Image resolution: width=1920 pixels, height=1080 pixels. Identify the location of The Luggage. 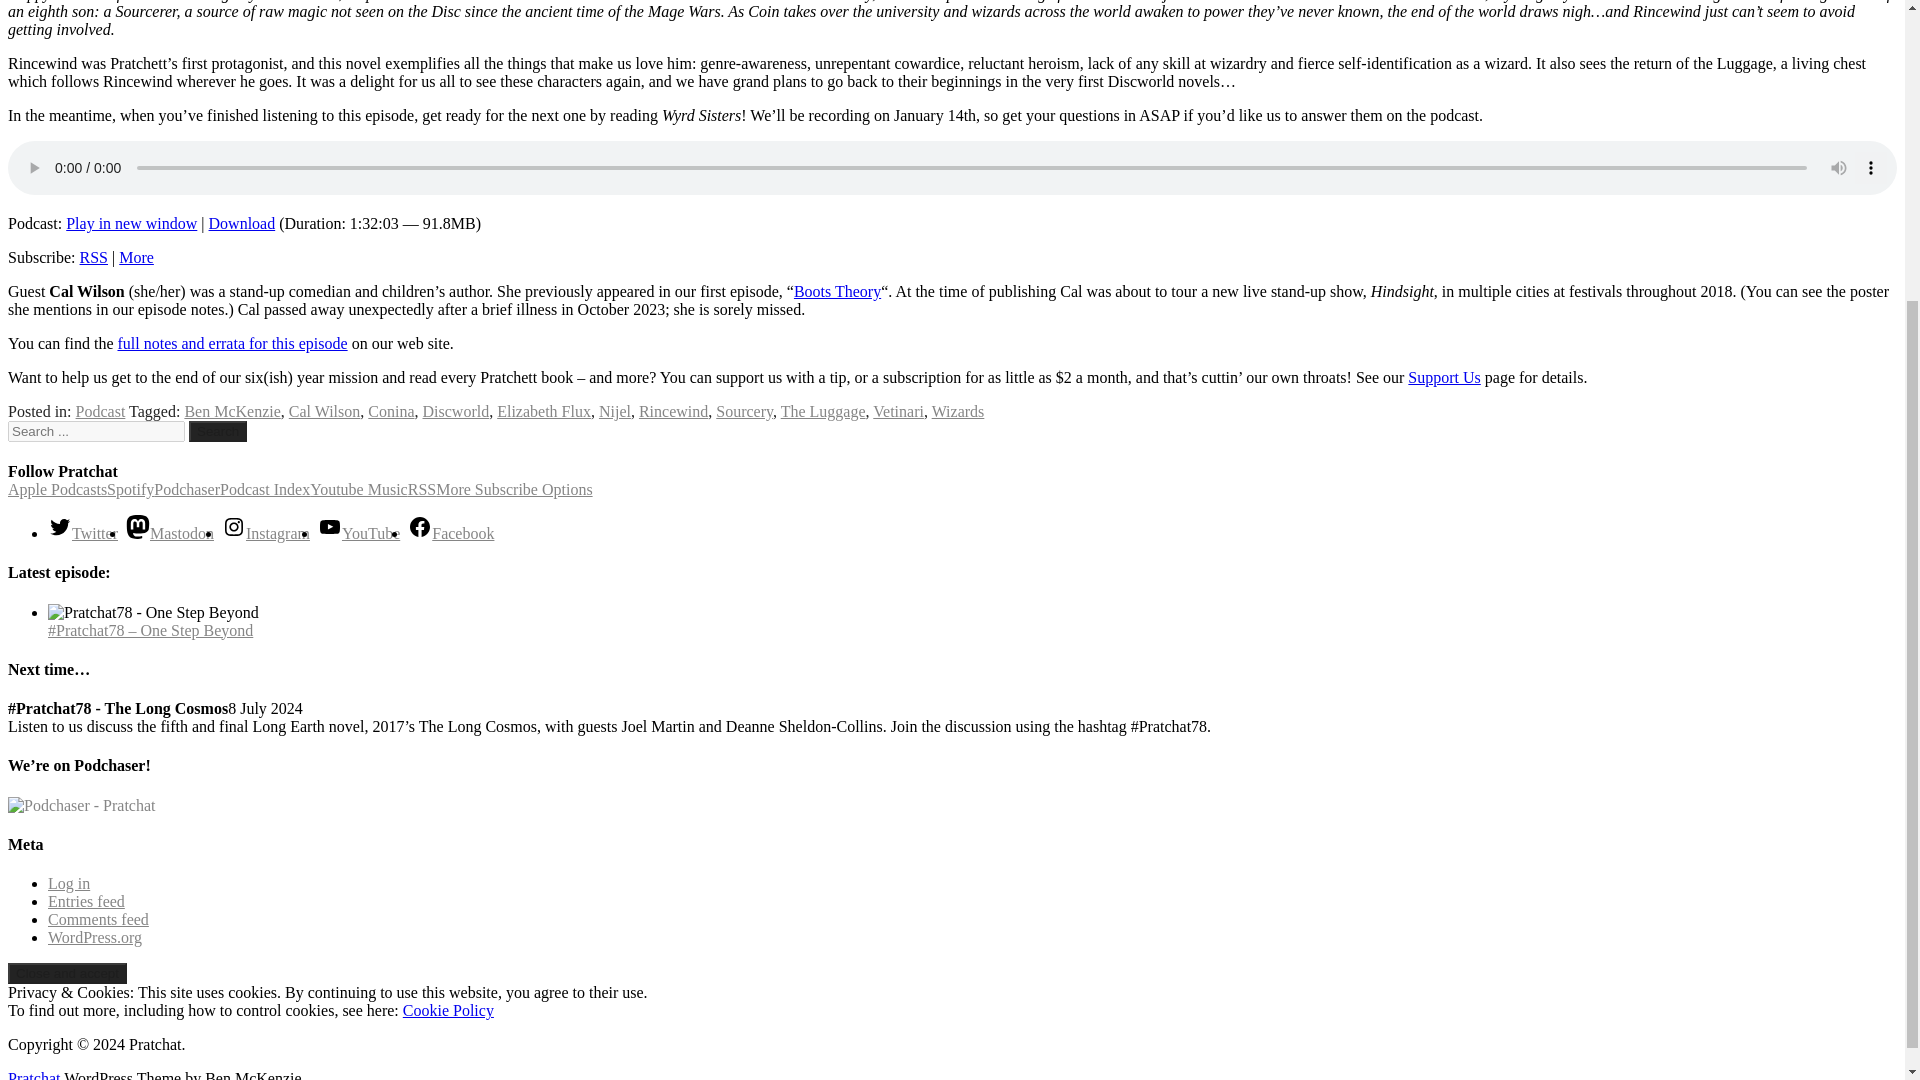
(823, 411).